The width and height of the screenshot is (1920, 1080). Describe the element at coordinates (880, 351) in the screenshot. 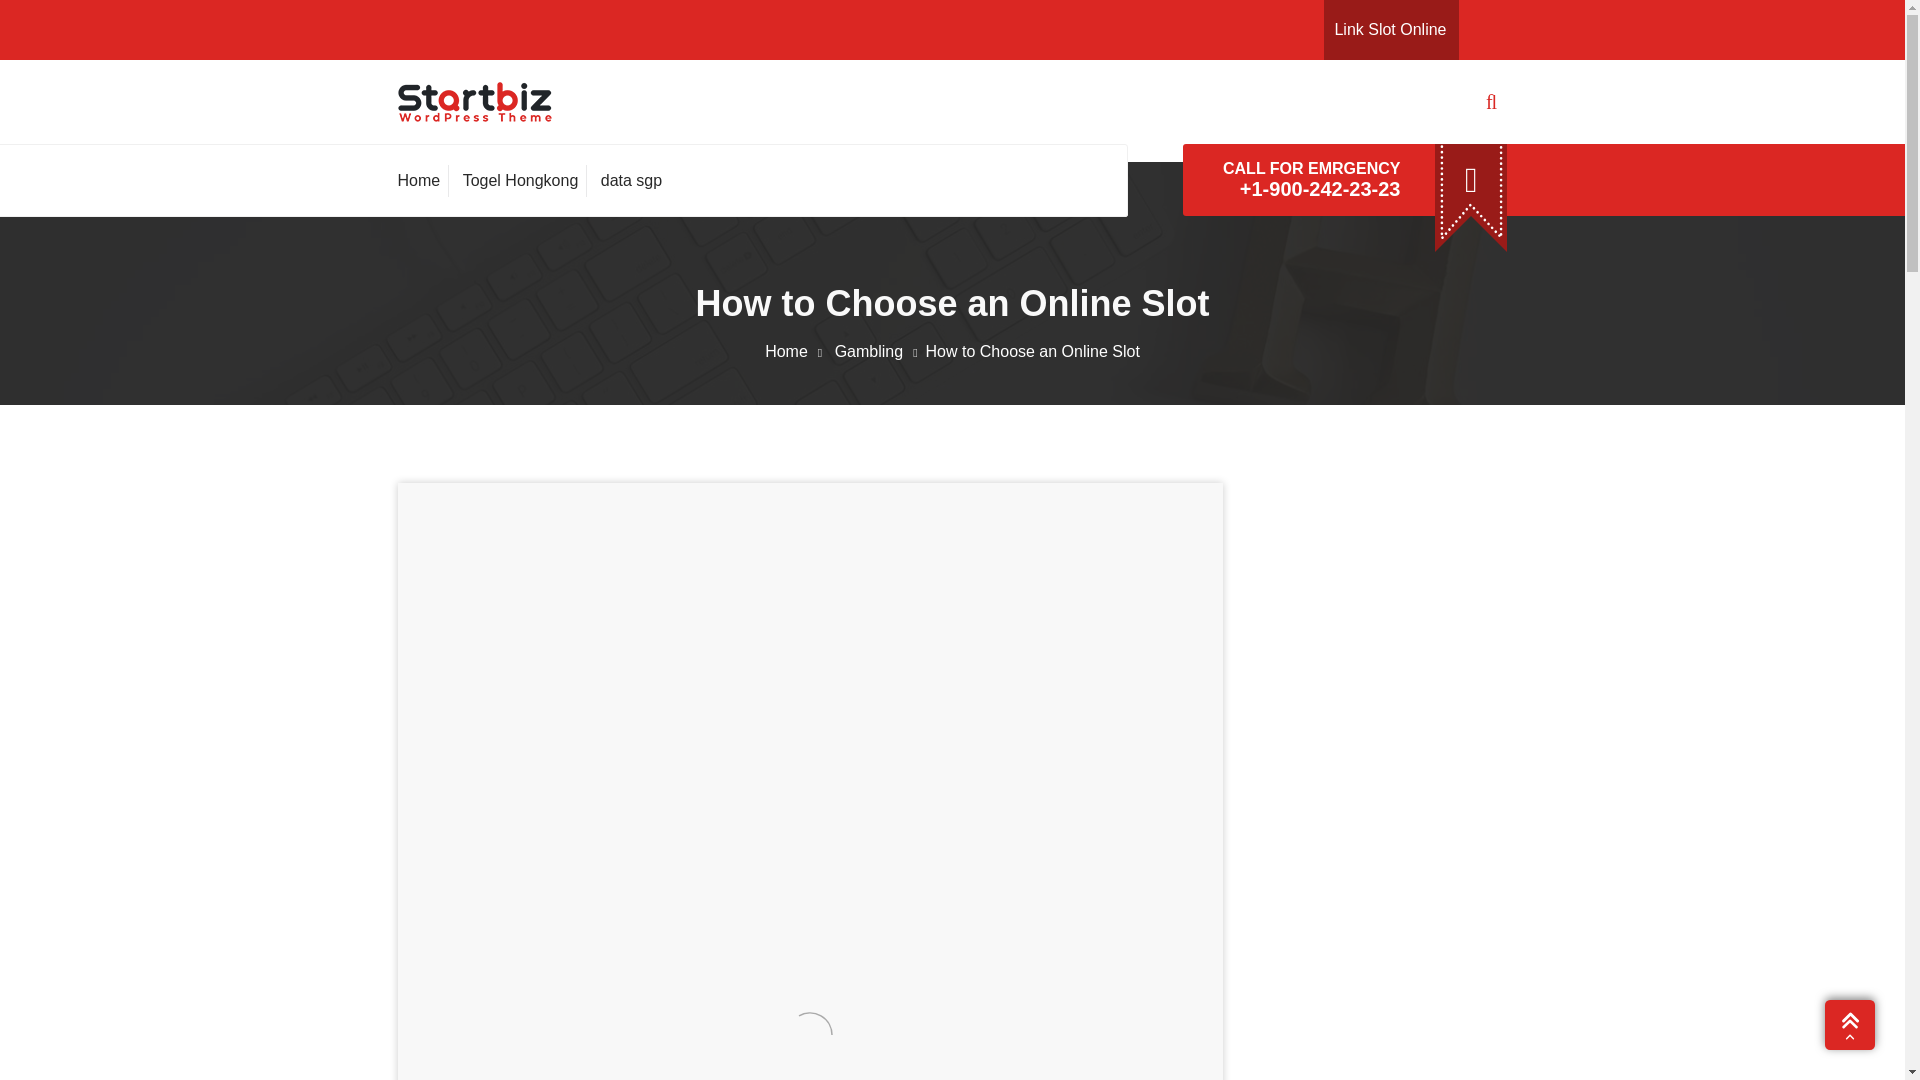

I see `Gambling` at that location.